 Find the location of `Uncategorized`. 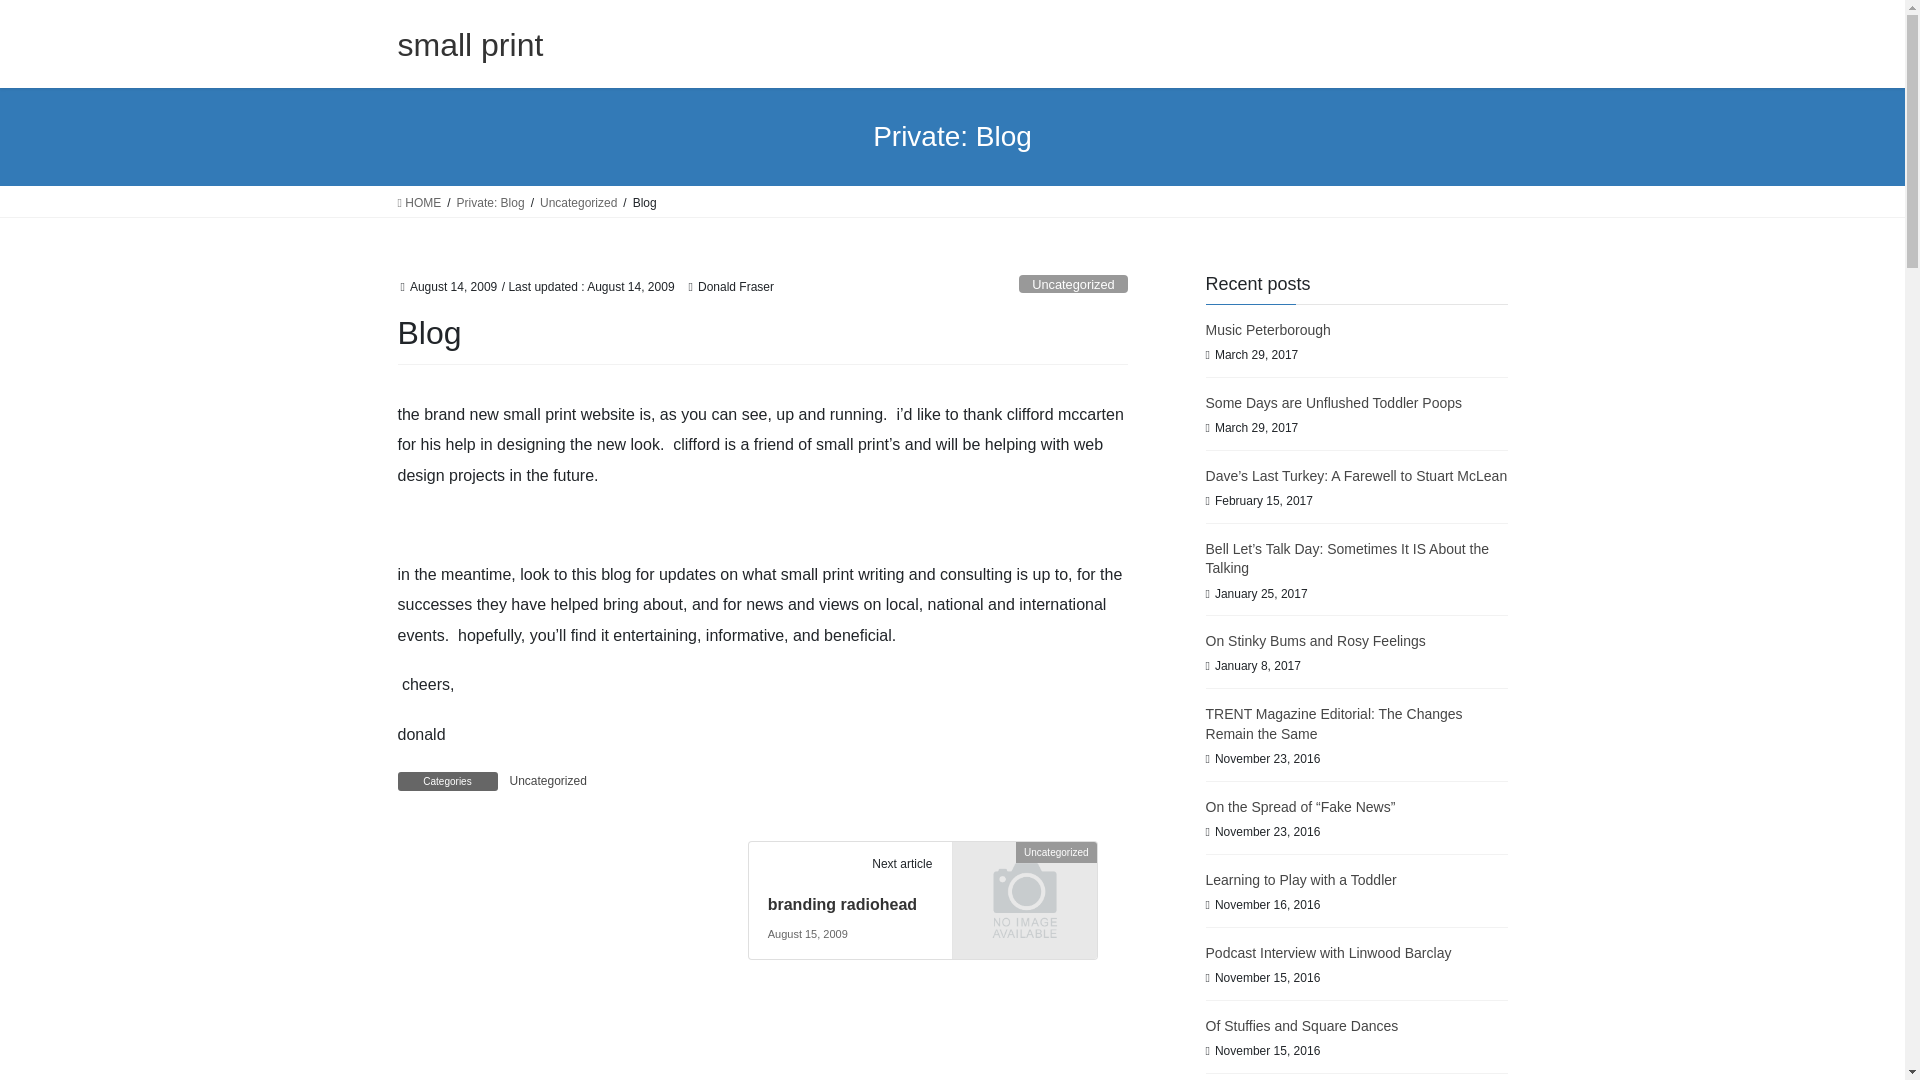

Uncategorized is located at coordinates (578, 202).